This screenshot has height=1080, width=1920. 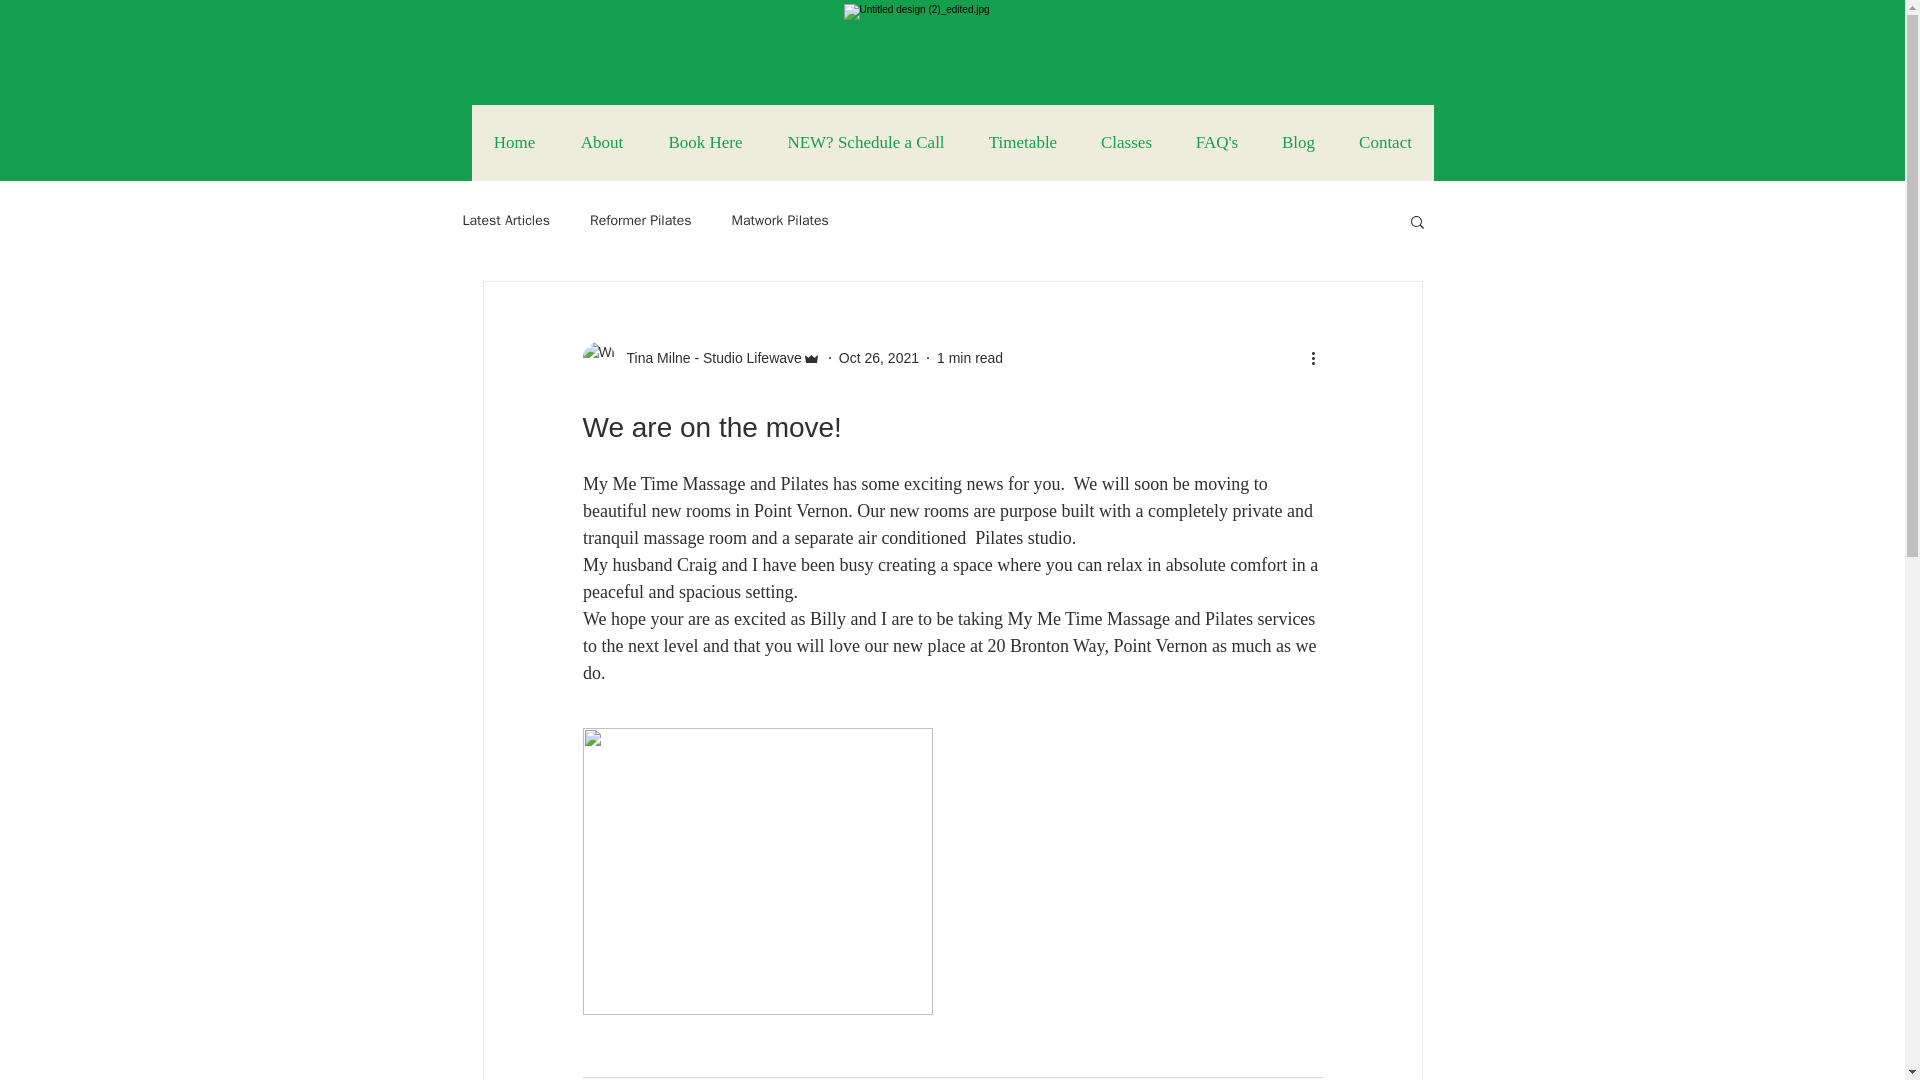 I want to click on Contact, so click(x=1384, y=142).